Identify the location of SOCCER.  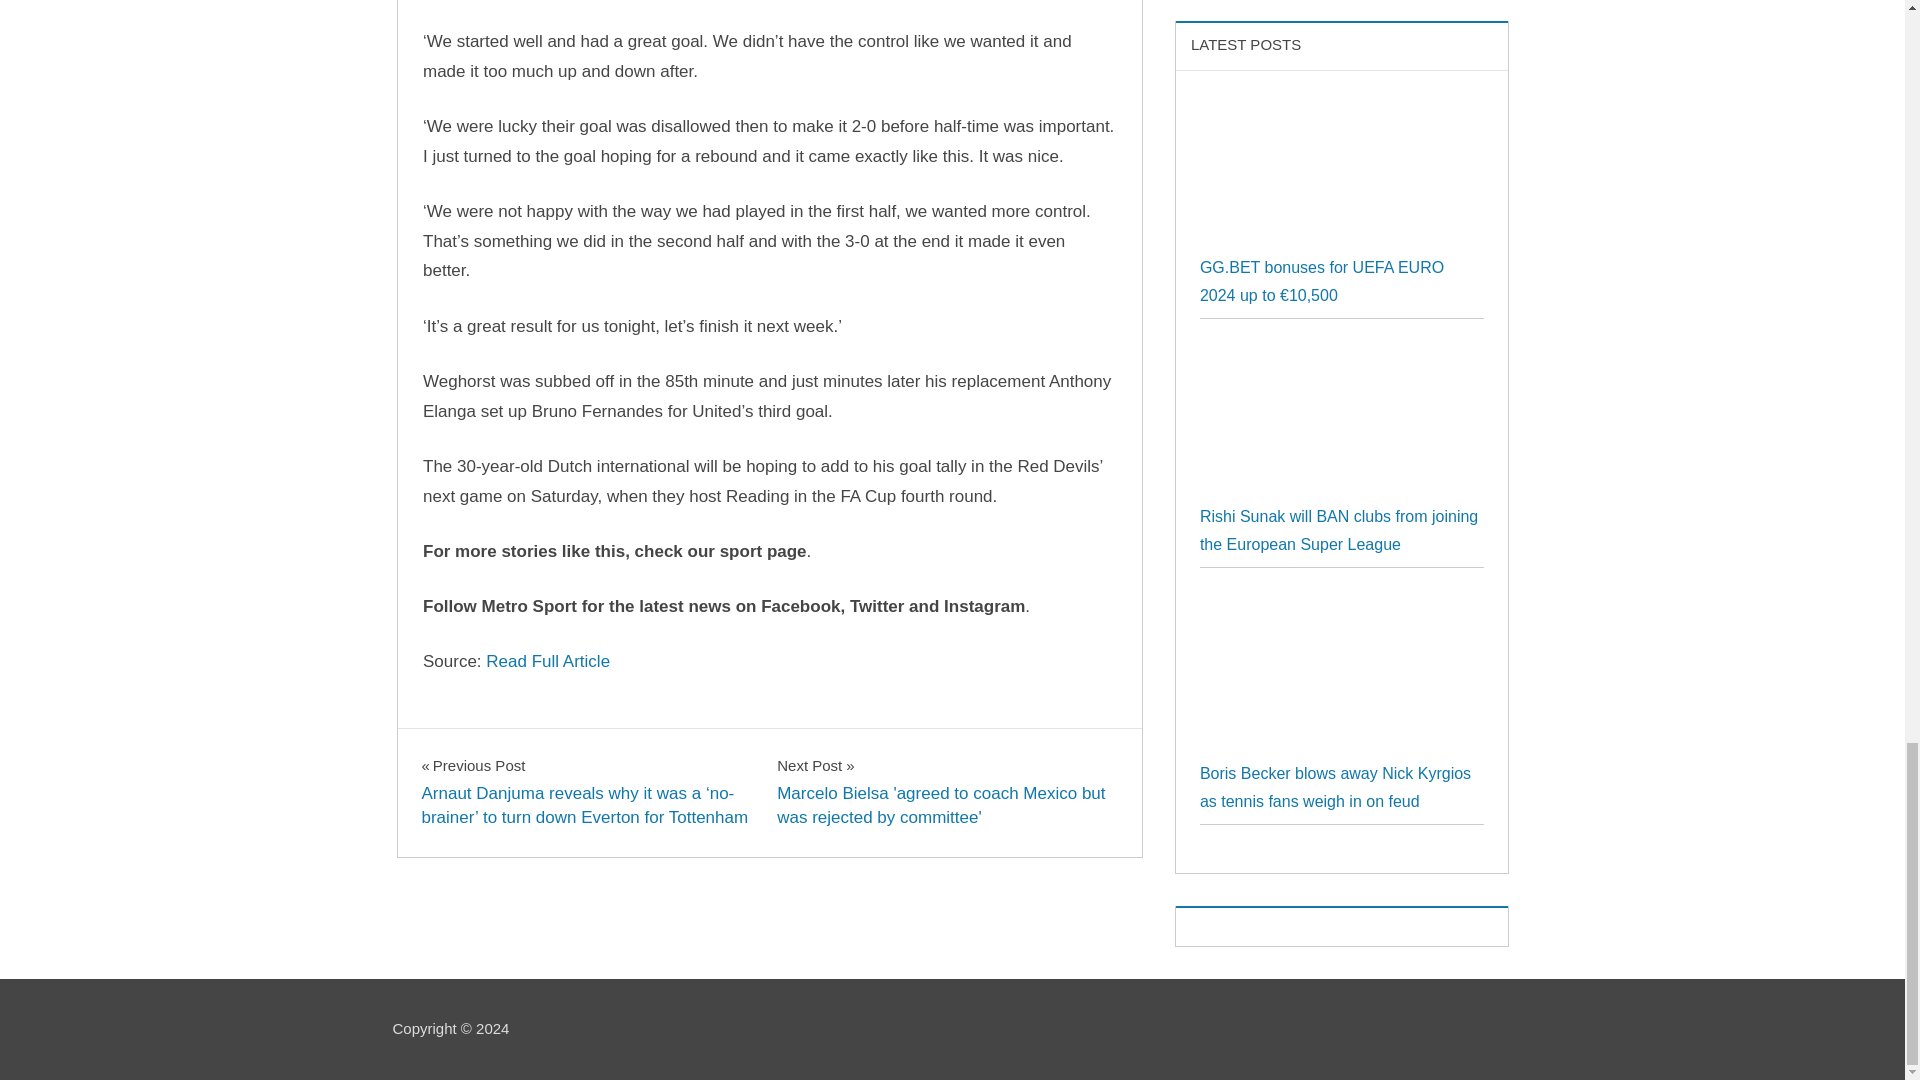
(463, 748).